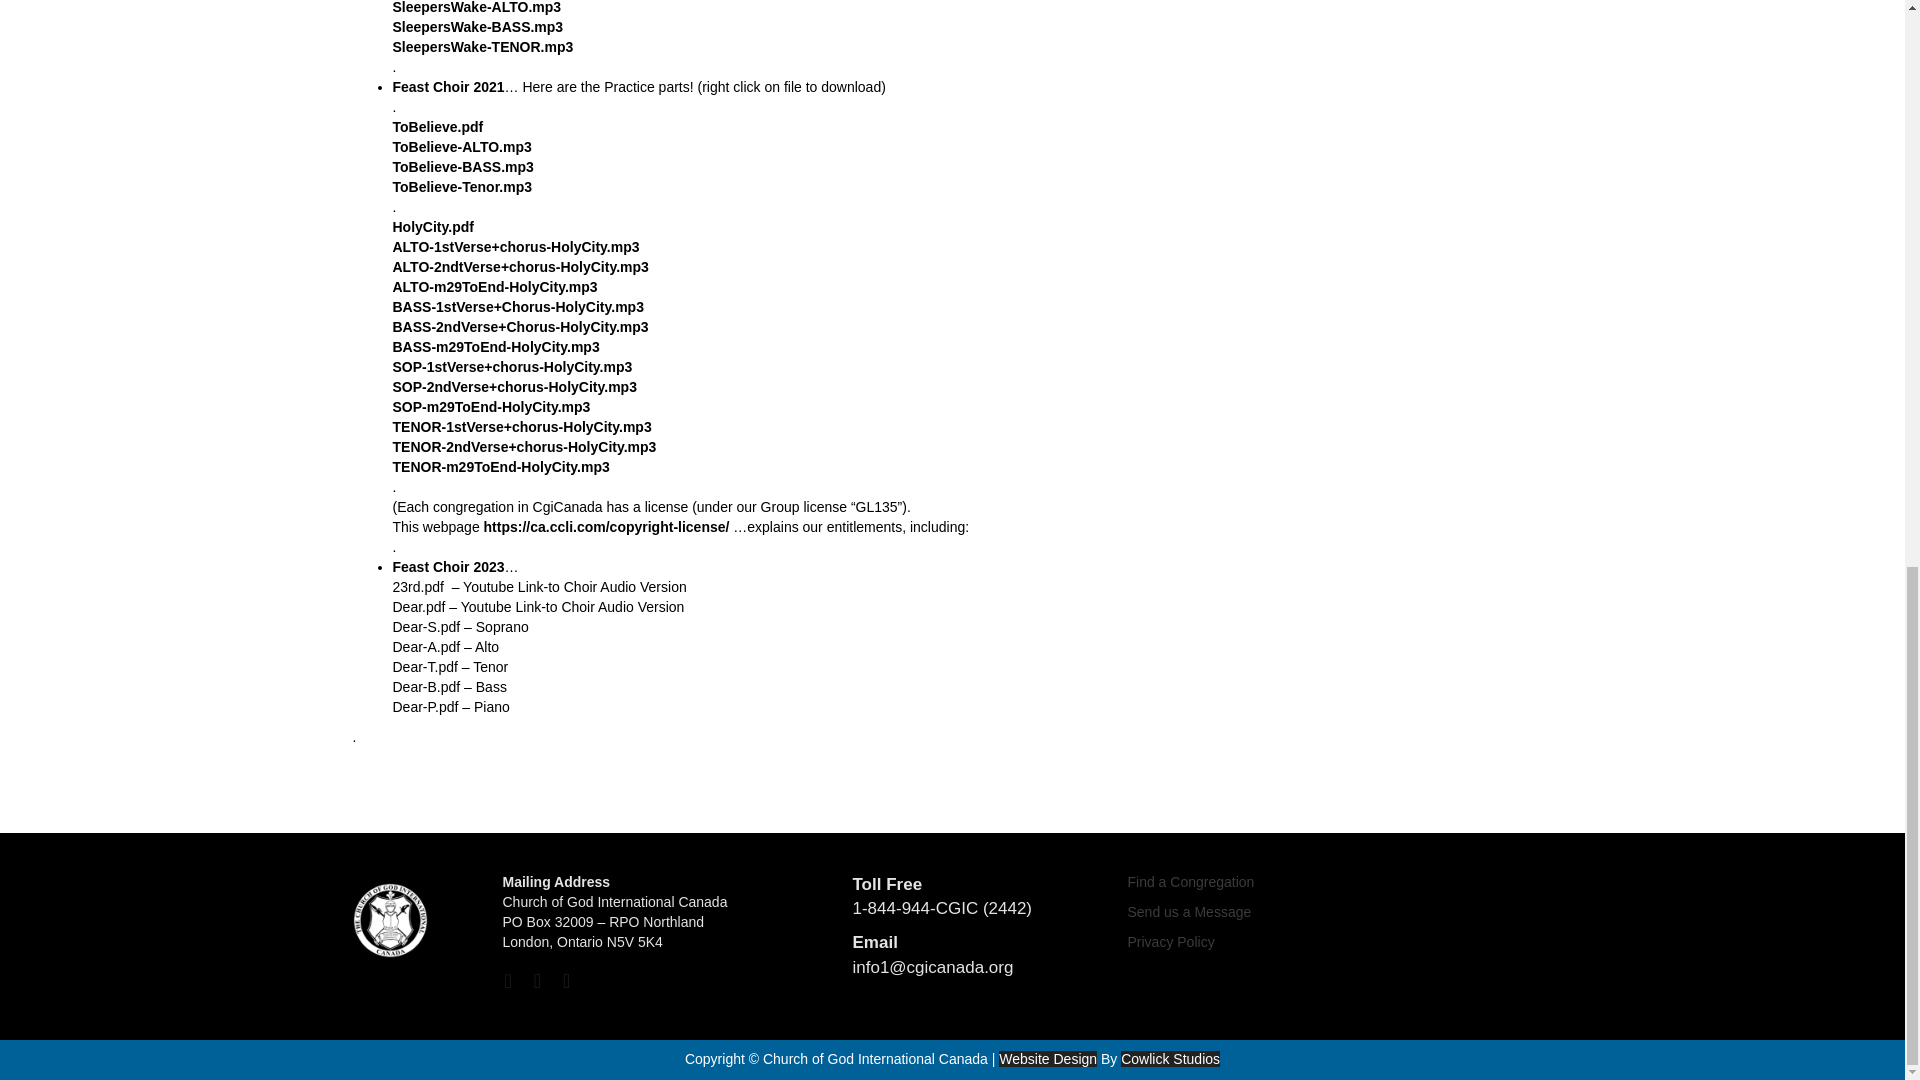 This screenshot has height=1080, width=1920. What do you see at coordinates (500, 467) in the screenshot?
I see `TENOR-m29ToEnd-HolyCity.mp3` at bounding box center [500, 467].